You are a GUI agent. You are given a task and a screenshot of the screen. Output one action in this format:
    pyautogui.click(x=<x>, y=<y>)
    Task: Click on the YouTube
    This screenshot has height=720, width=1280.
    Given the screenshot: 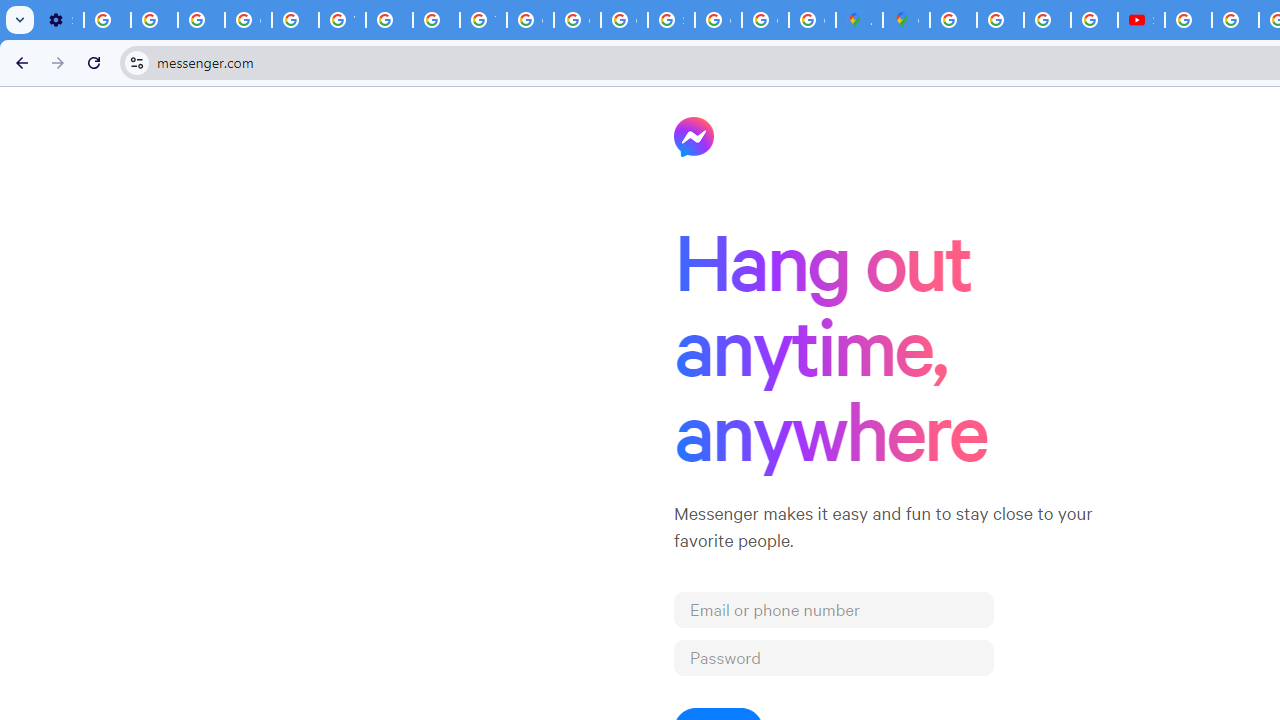 What is the action you would take?
    pyautogui.click(x=342, y=20)
    